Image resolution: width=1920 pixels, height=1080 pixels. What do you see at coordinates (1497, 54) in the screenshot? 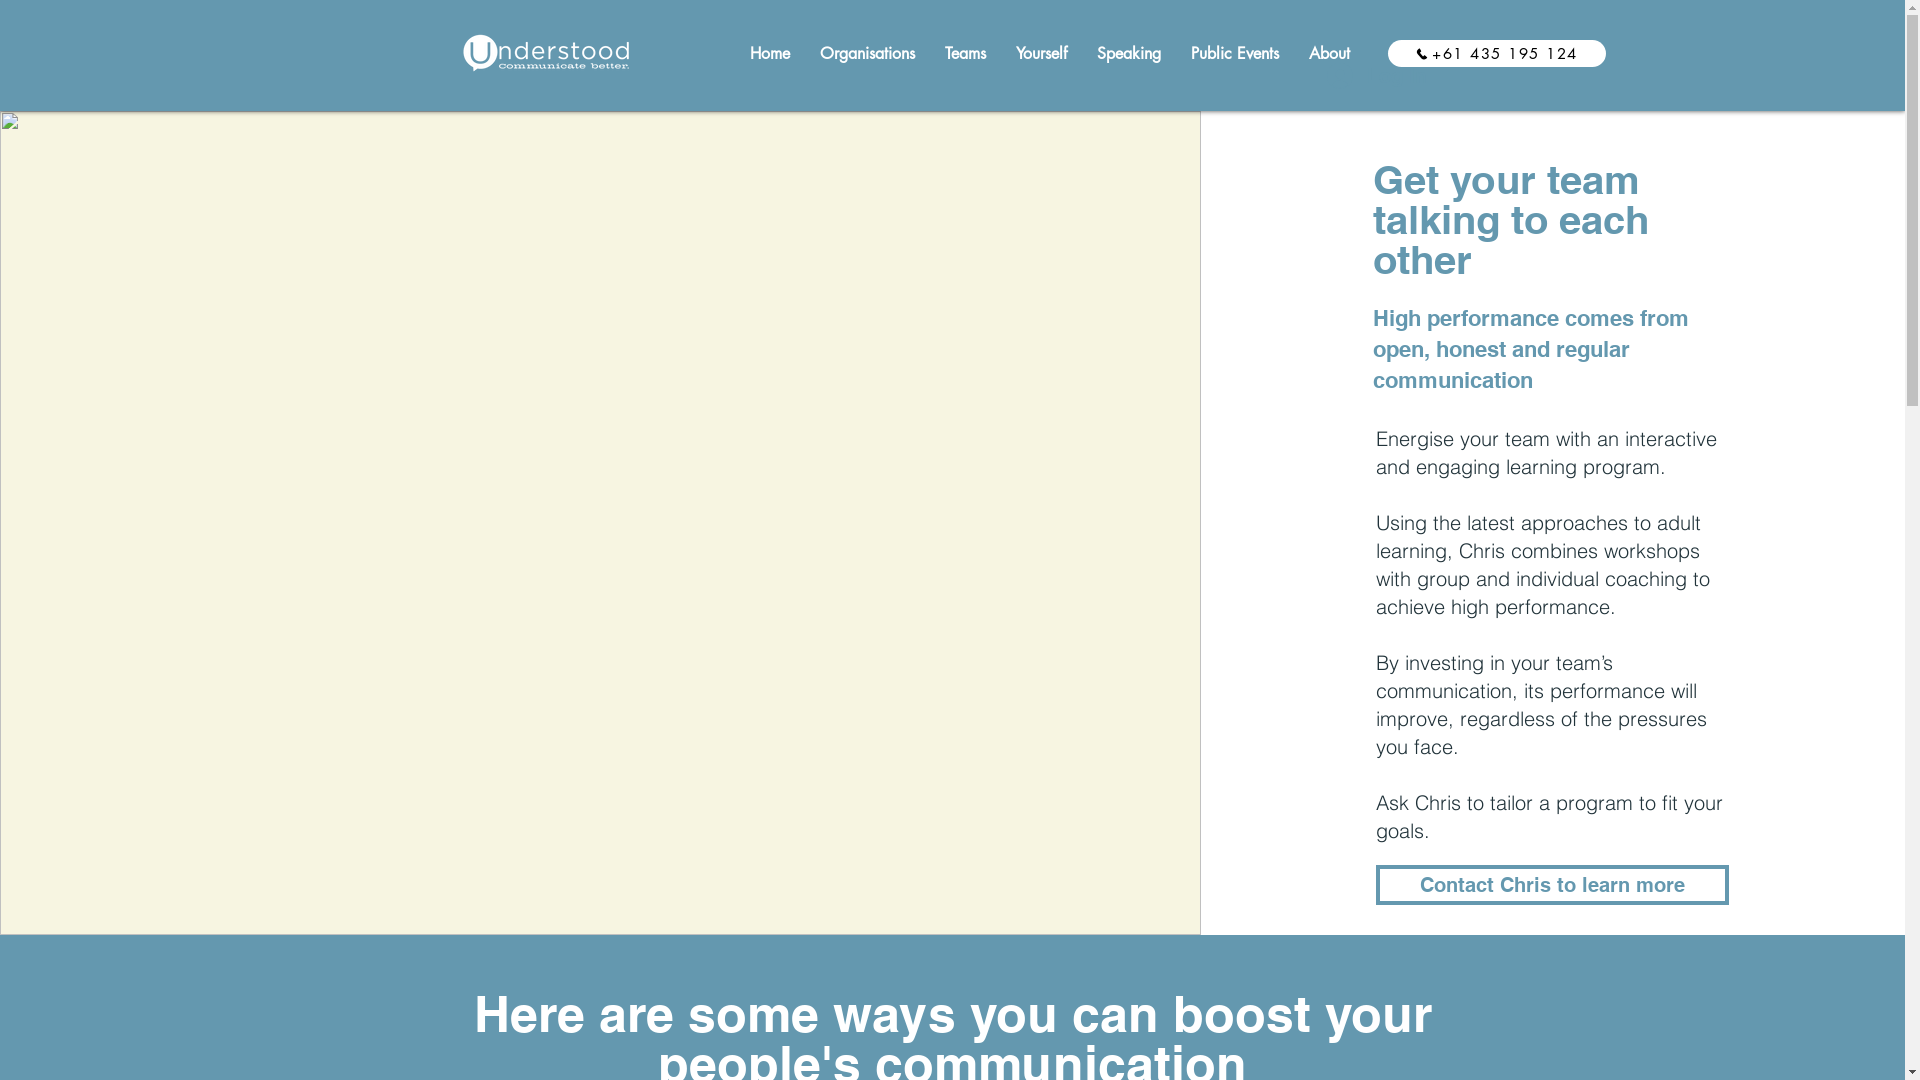
I see `+61 435 195 124` at bounding box center [1497, 54].